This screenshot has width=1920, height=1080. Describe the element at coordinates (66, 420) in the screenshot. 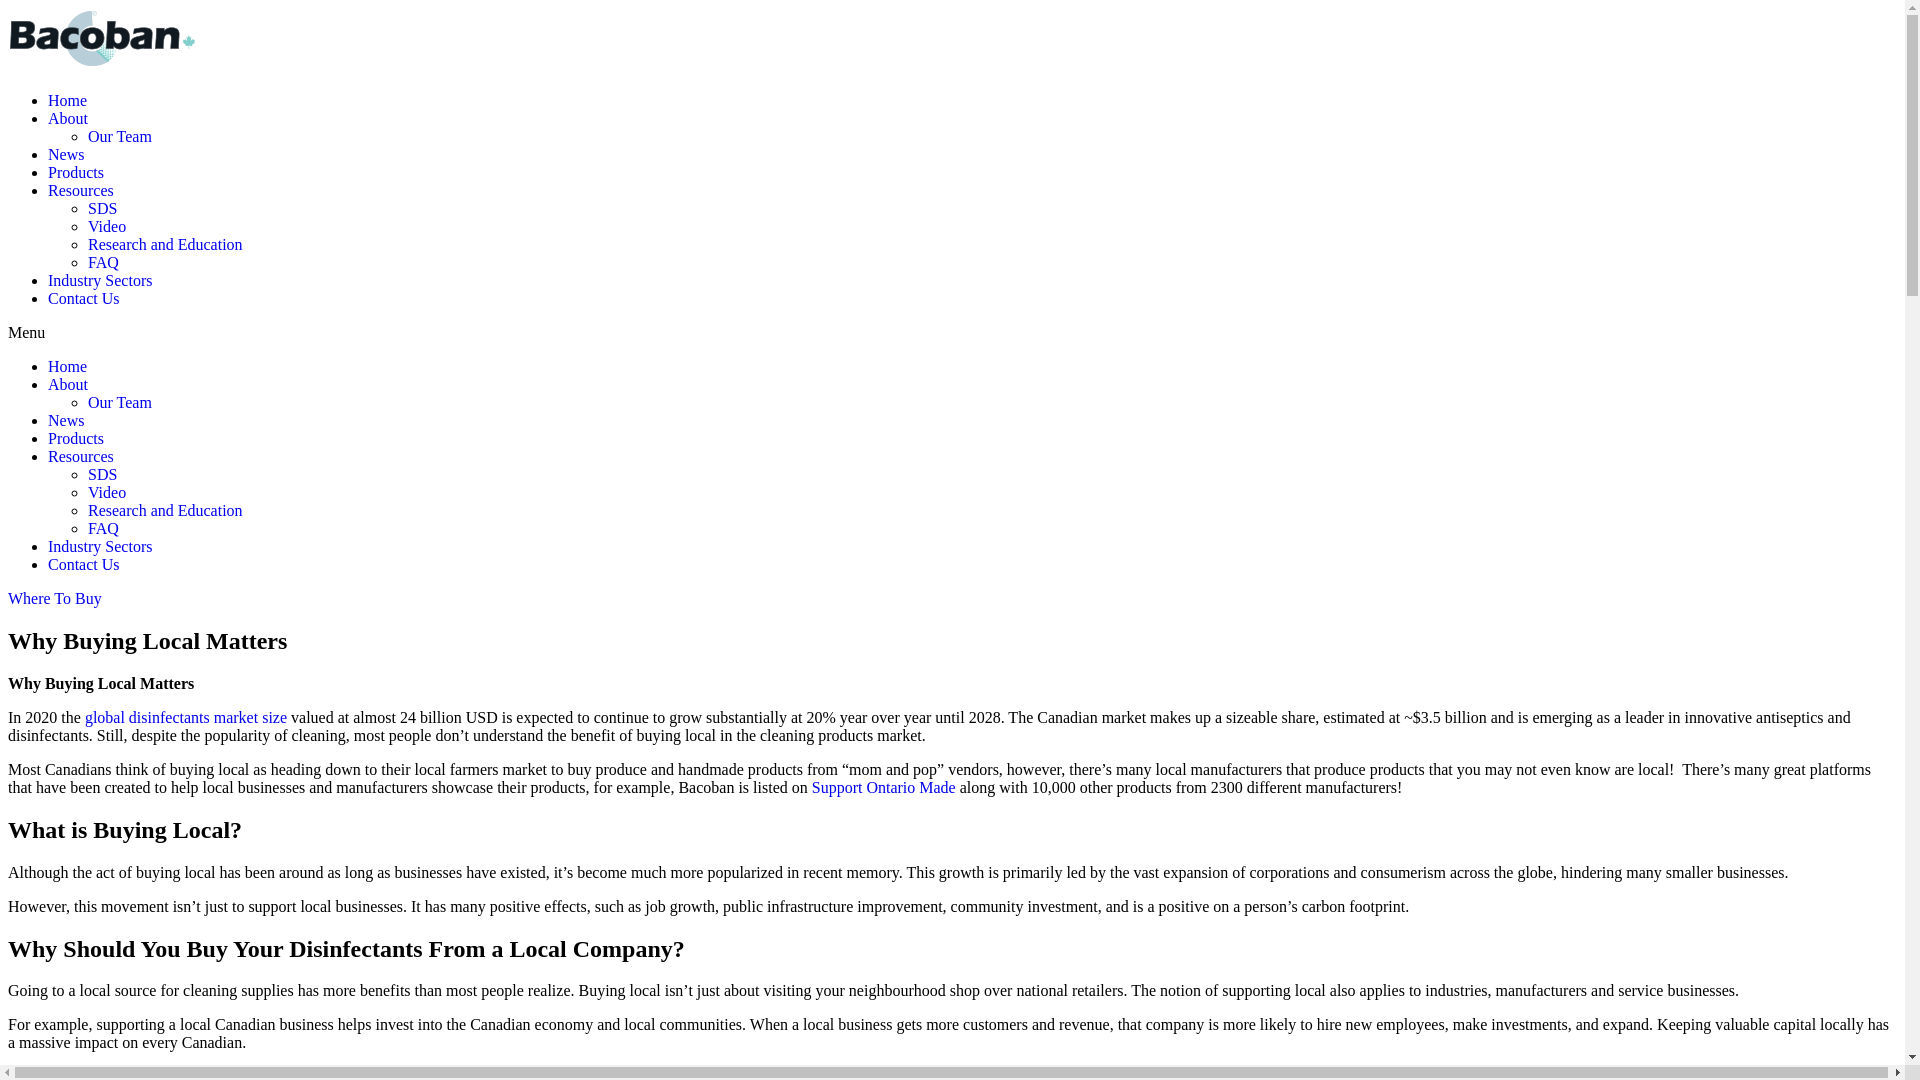

I see `News` at that location.